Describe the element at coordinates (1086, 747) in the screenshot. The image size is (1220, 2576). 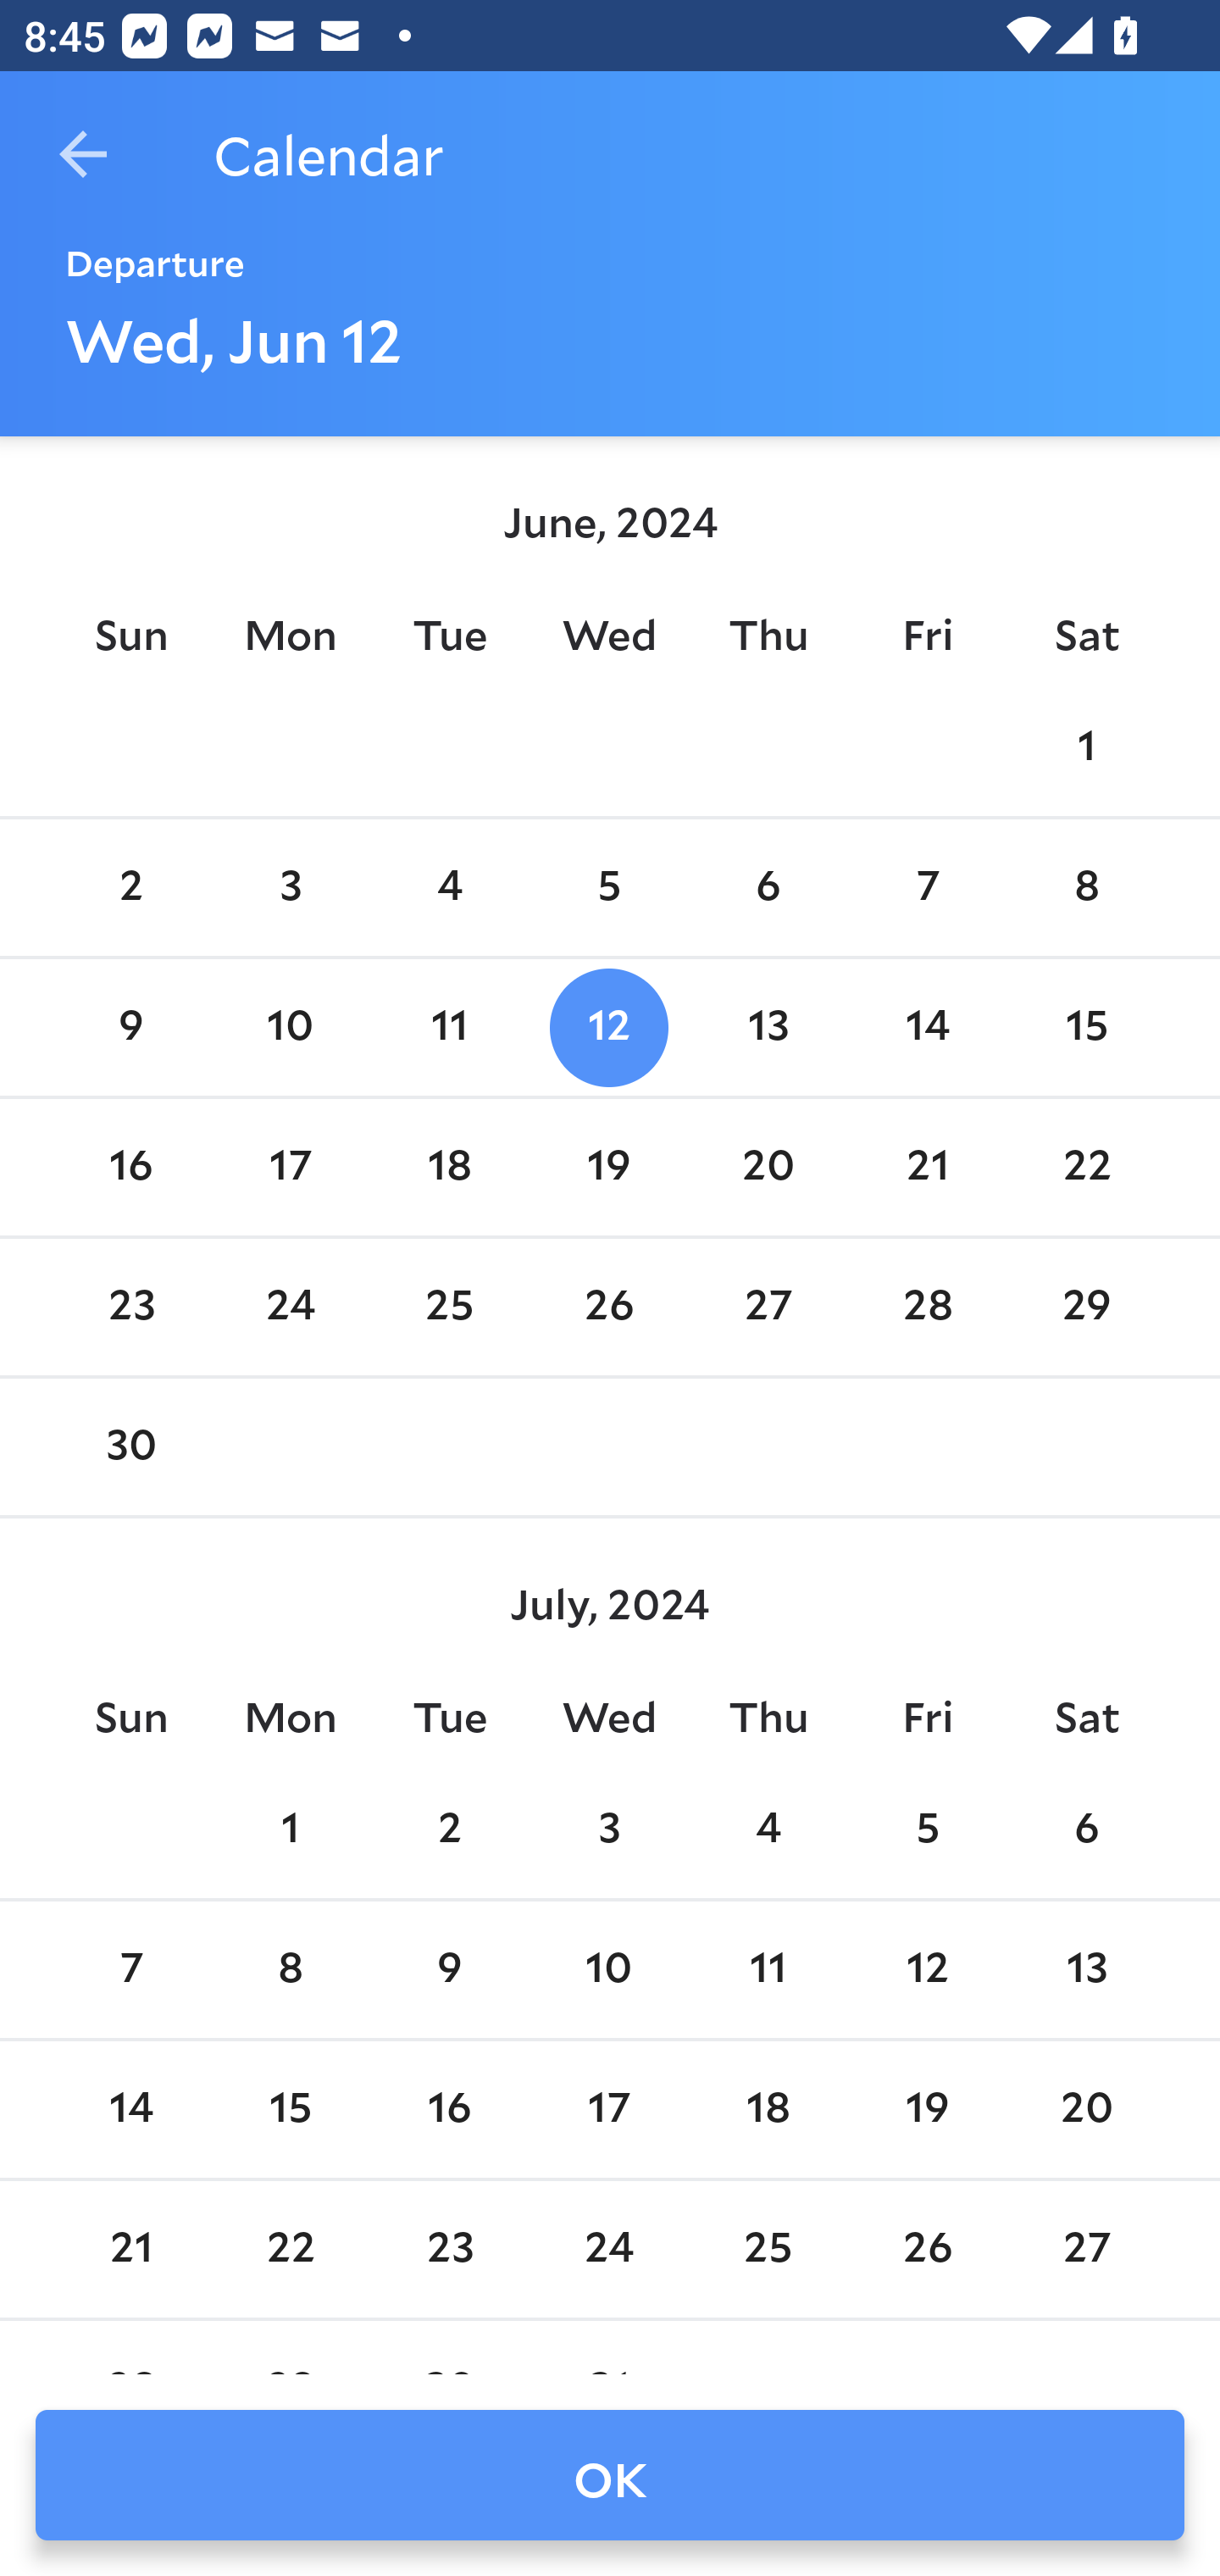
I see `1` at that location.